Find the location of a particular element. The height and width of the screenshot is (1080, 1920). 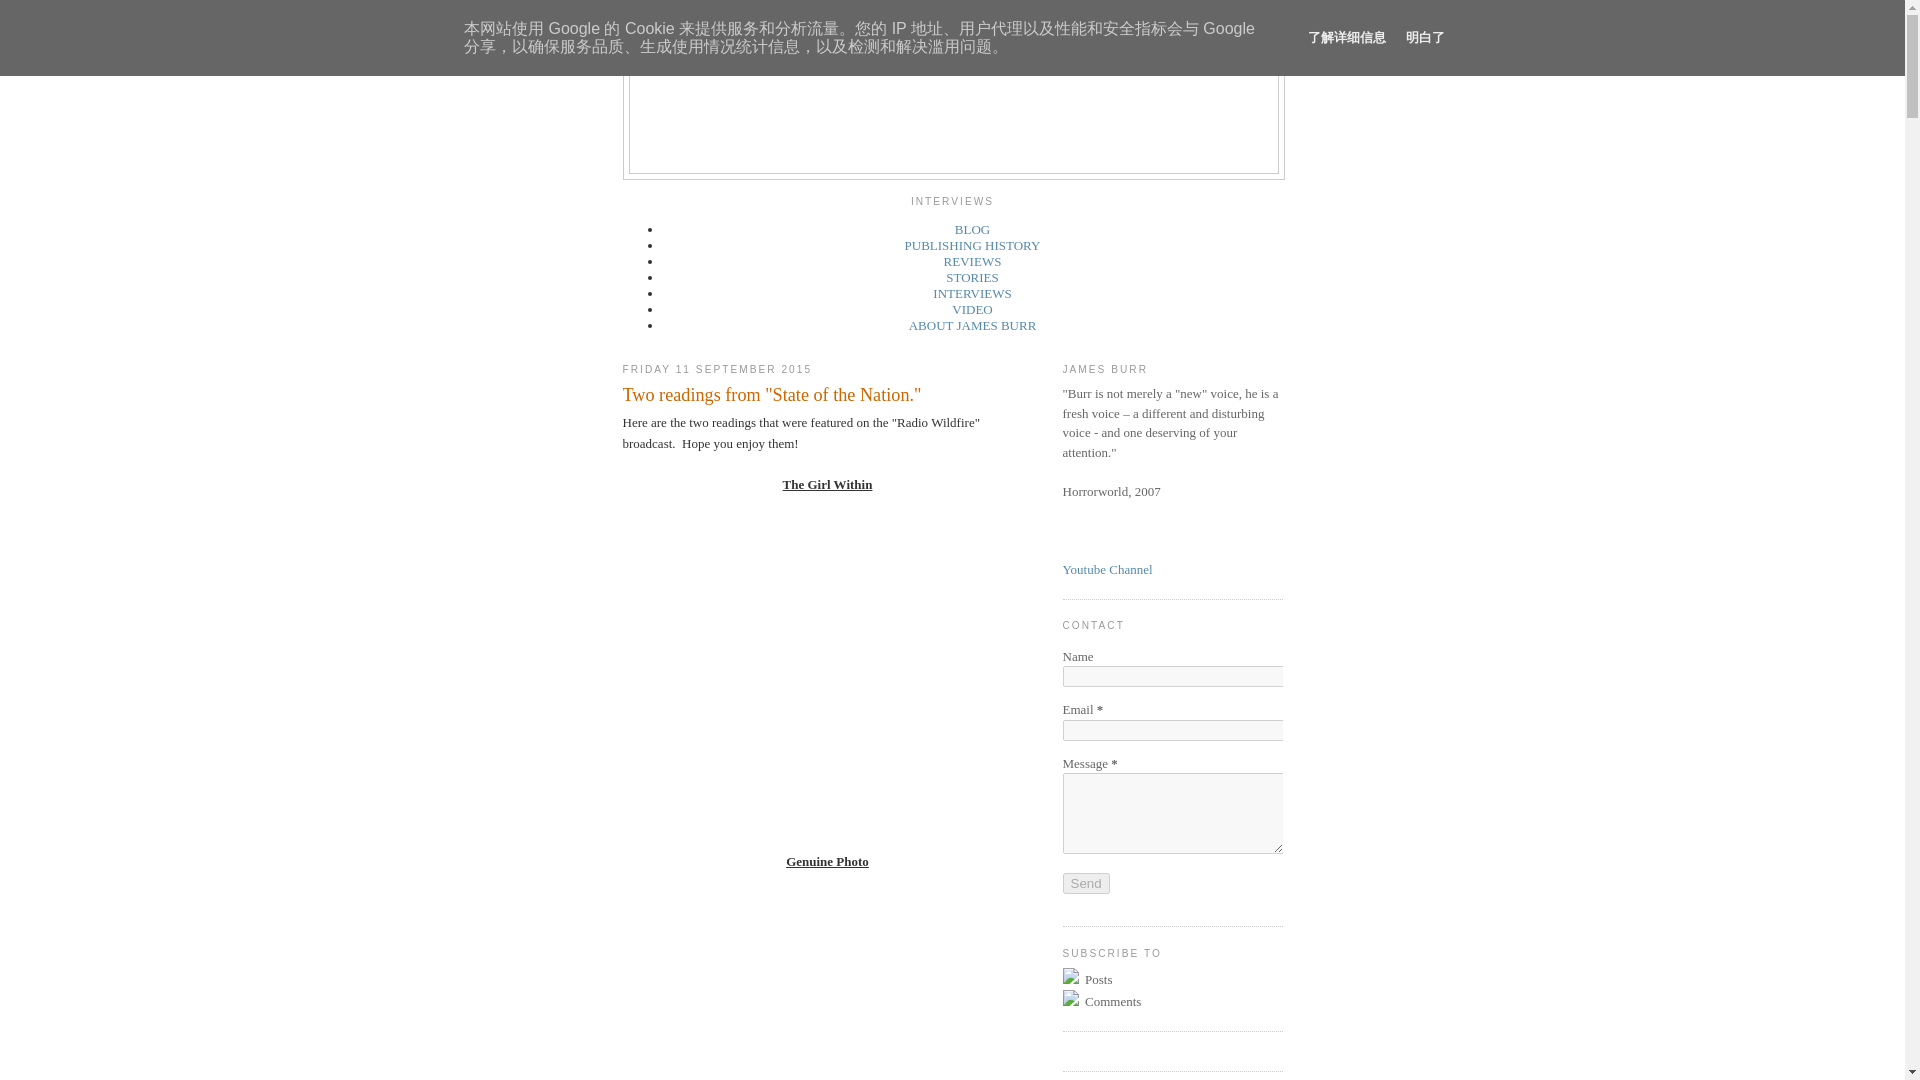

REVIEWS is located at coordinates (973, 260).